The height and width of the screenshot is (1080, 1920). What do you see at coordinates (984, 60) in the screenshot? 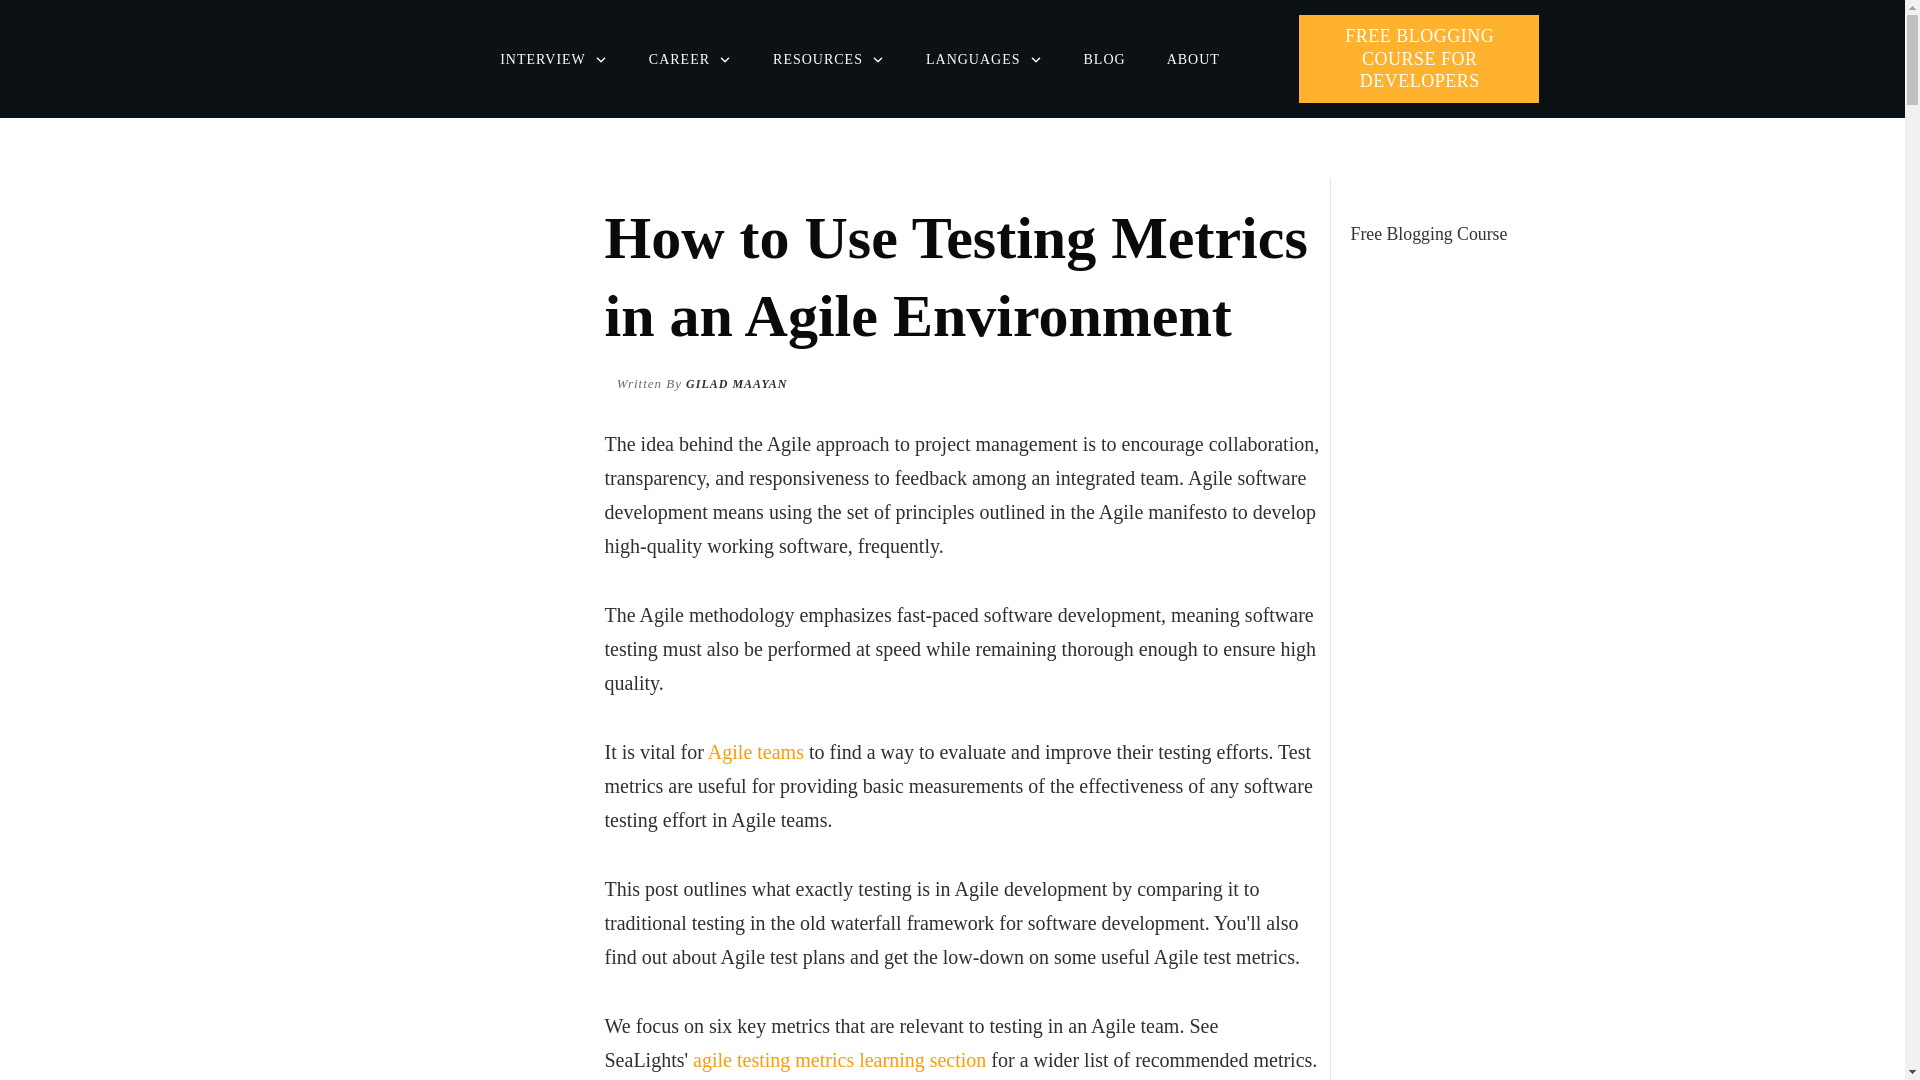
I see `LANGUAGES` at bounding box center [984, 60].